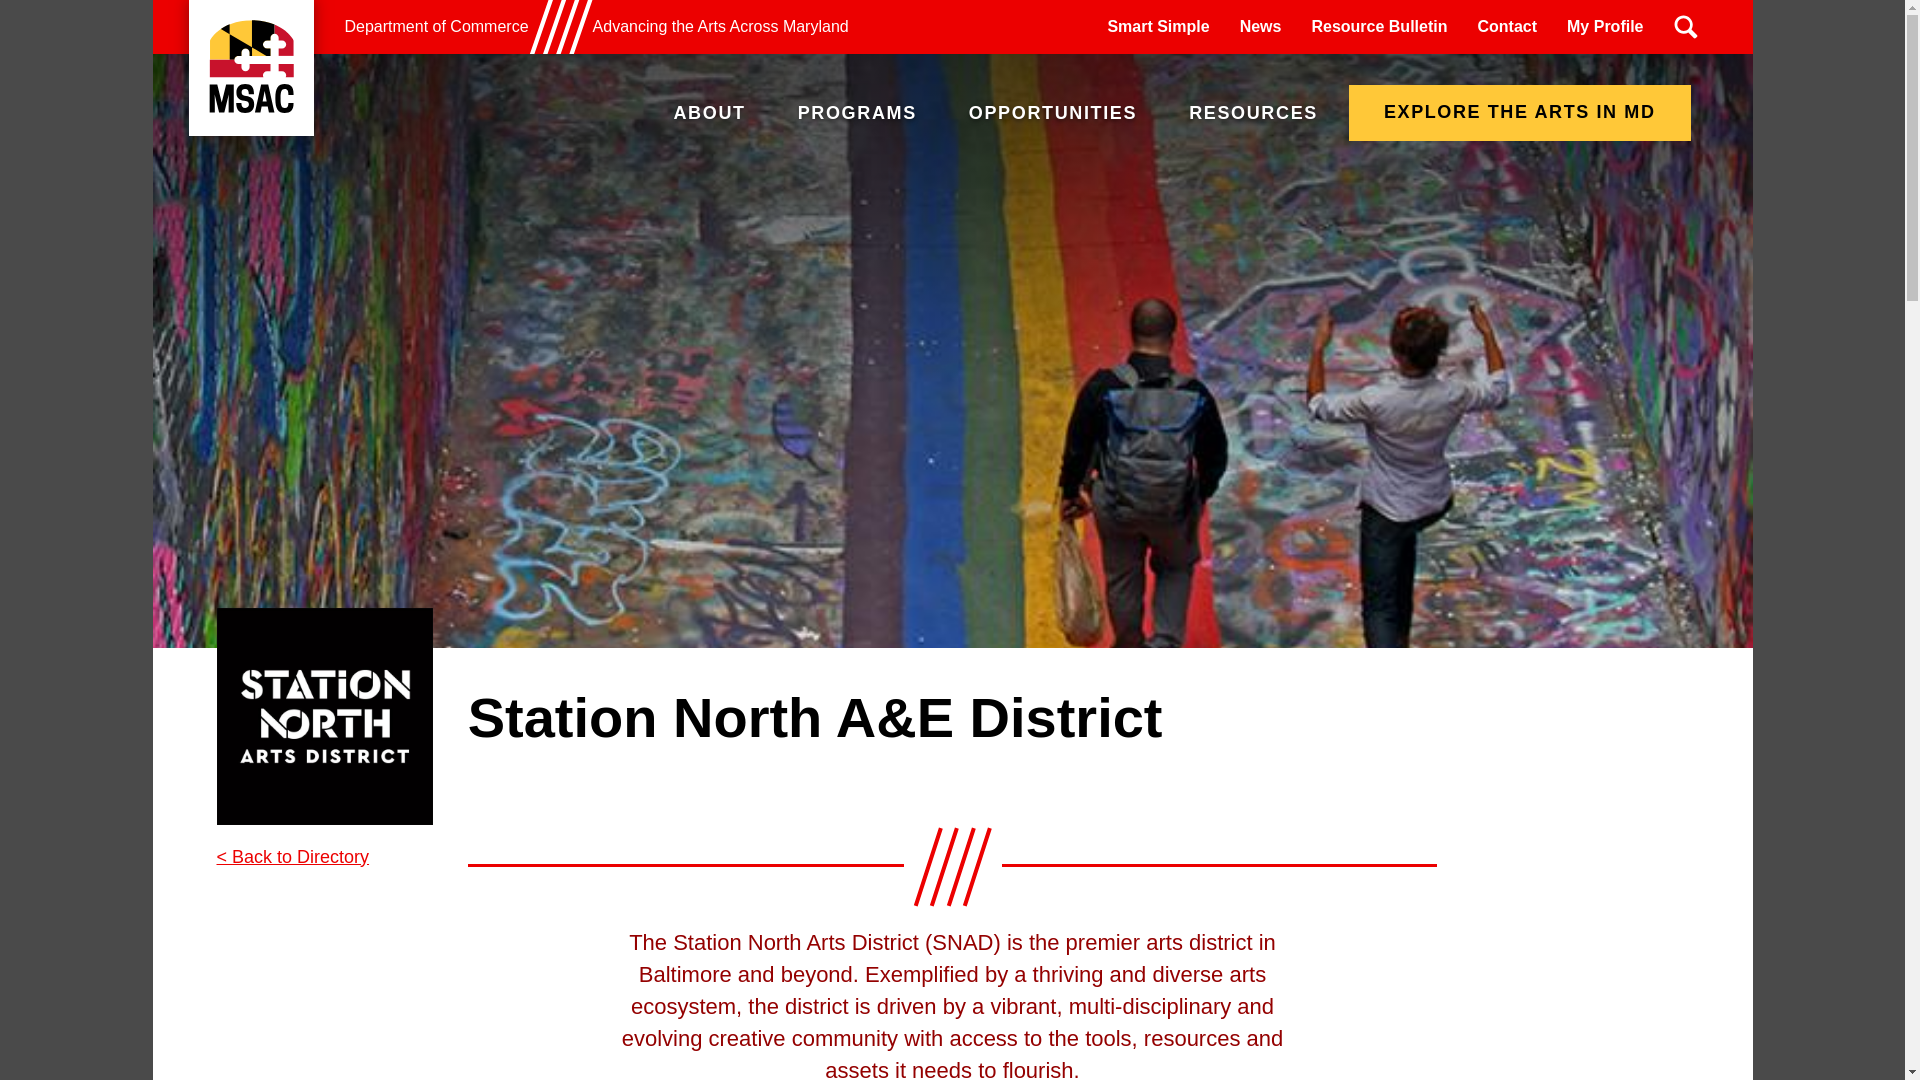  Describe the element at coordinates (1685, 27) in the screenshot. I see `Search` at that location.